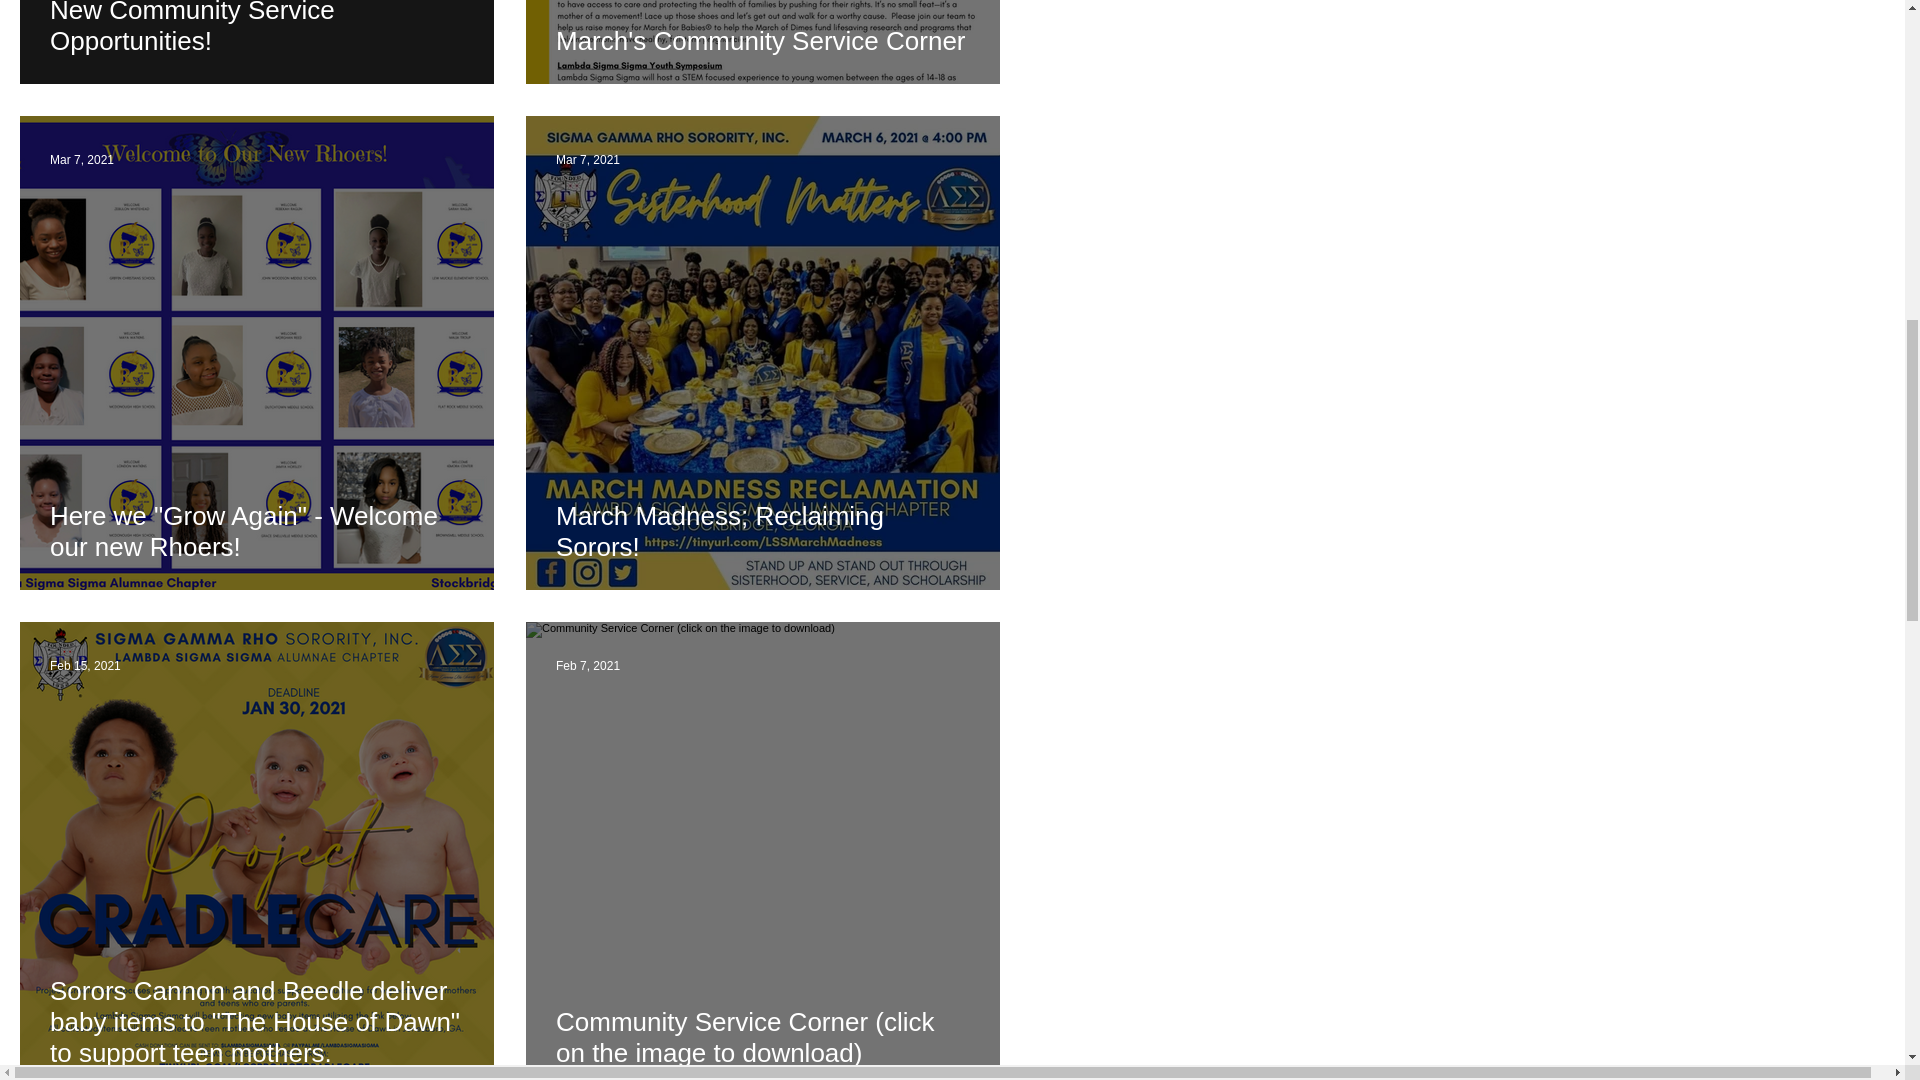 Image resolution: width=1920 pixels, height=1080 pixels. What do you see at coordinates (81, 160) in the screenshot?
I see `Mar 7, 2021` at bounding box center [81, 160].